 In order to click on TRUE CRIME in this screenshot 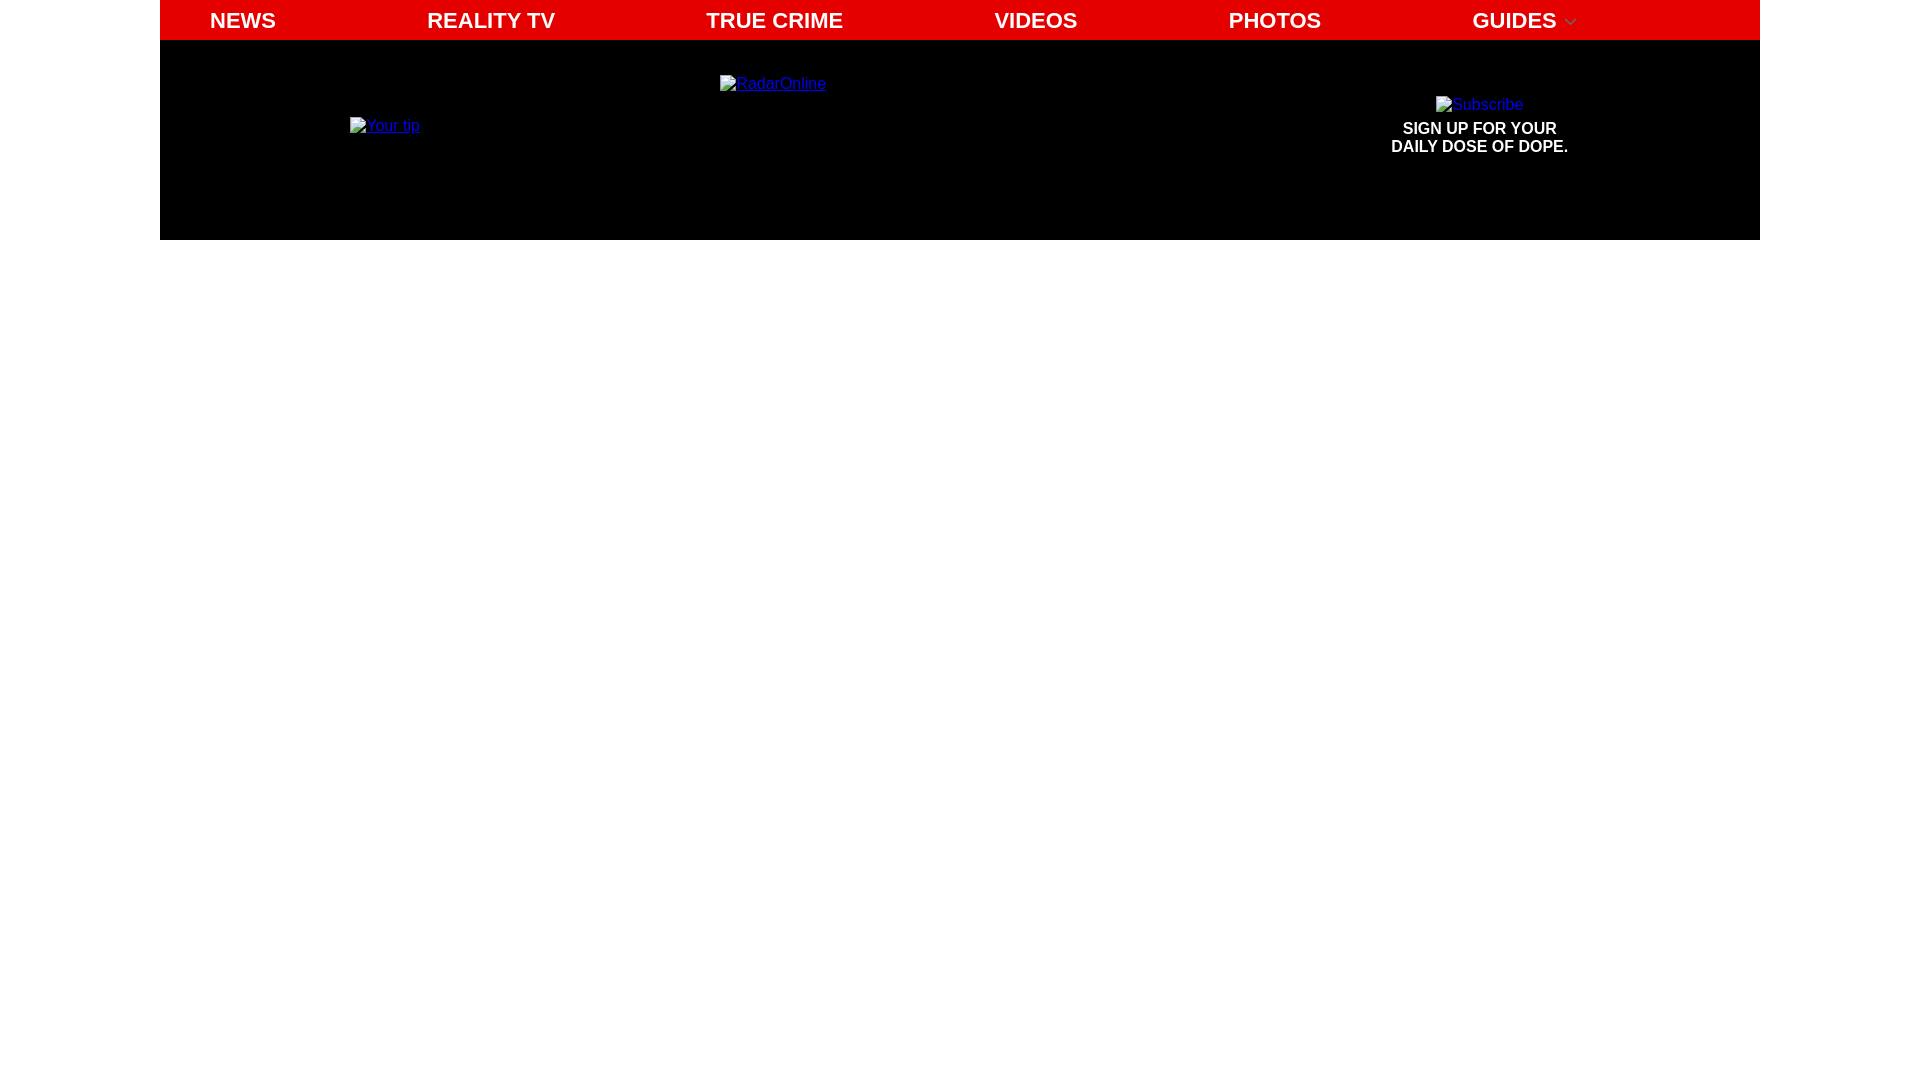, I will do `click(774, 20)`.